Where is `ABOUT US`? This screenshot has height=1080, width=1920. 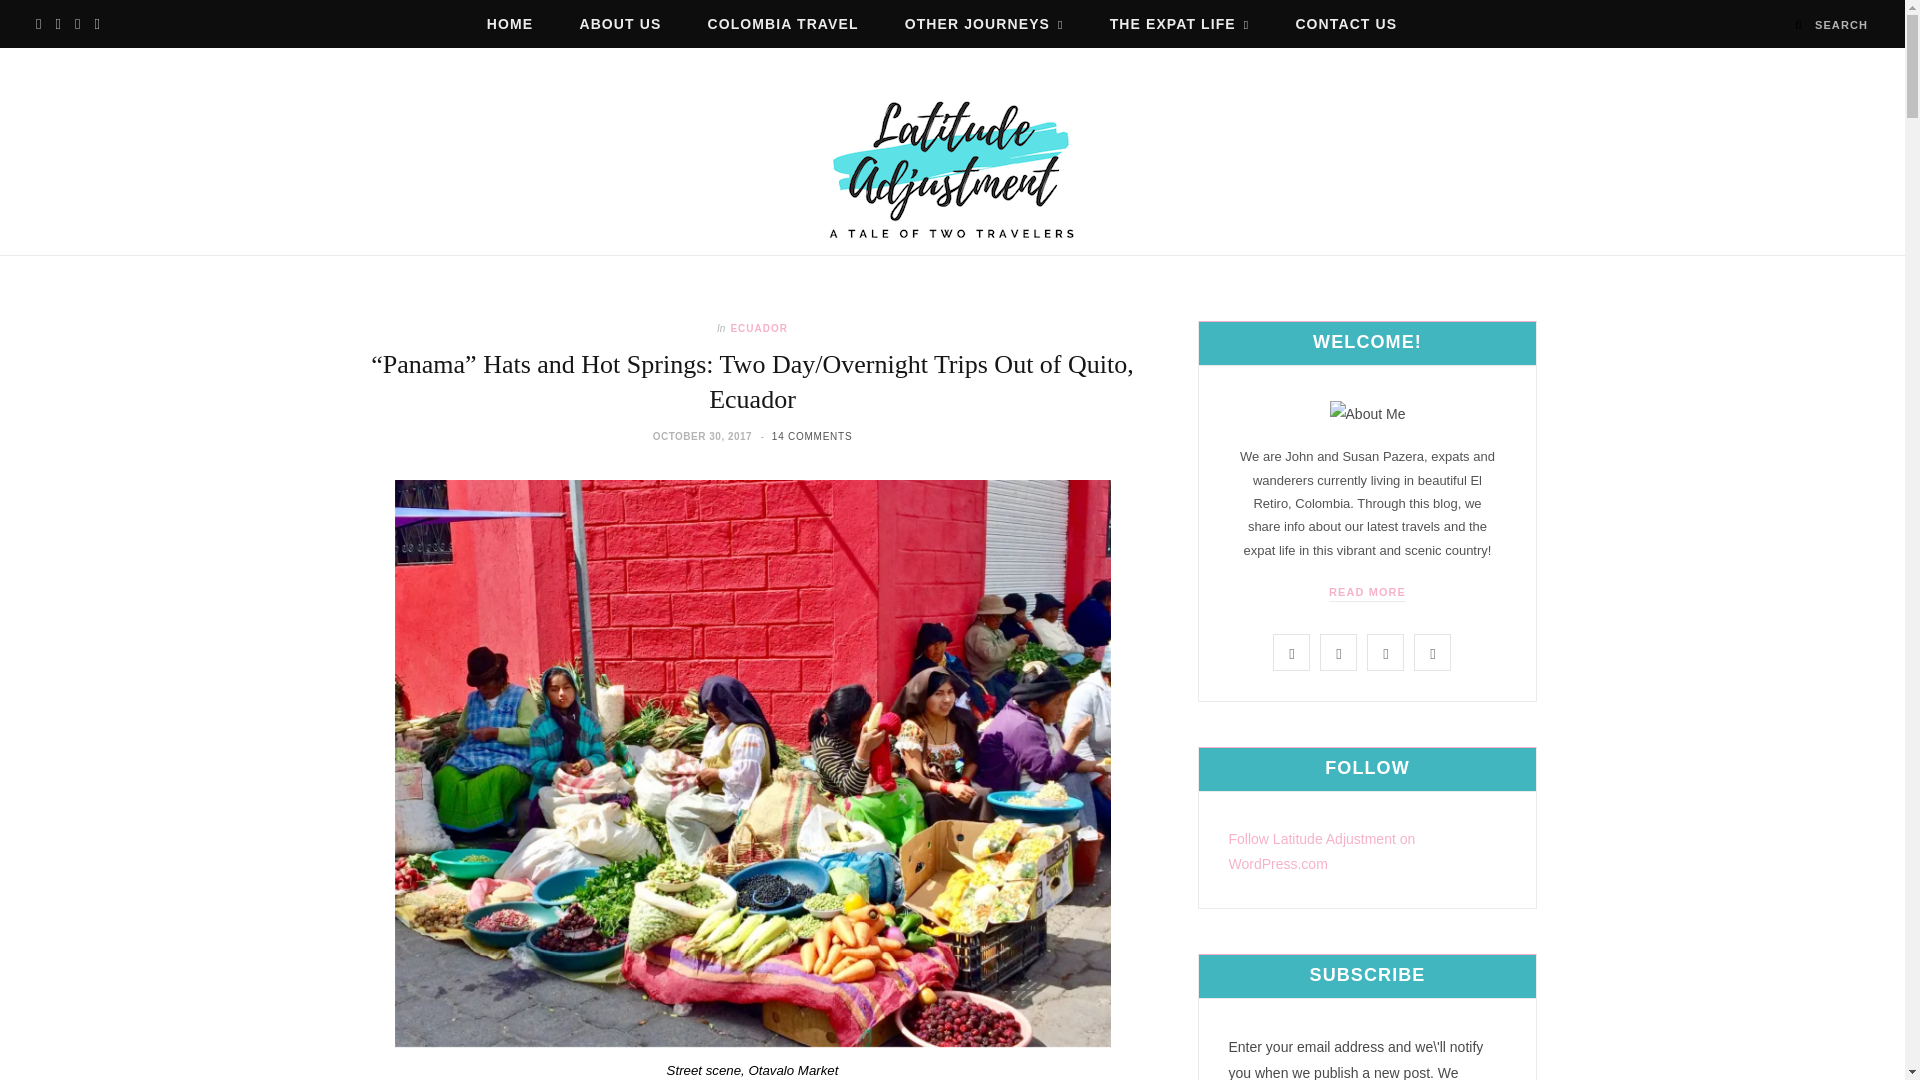 ABOUT US is located at coordinates (620, 24).